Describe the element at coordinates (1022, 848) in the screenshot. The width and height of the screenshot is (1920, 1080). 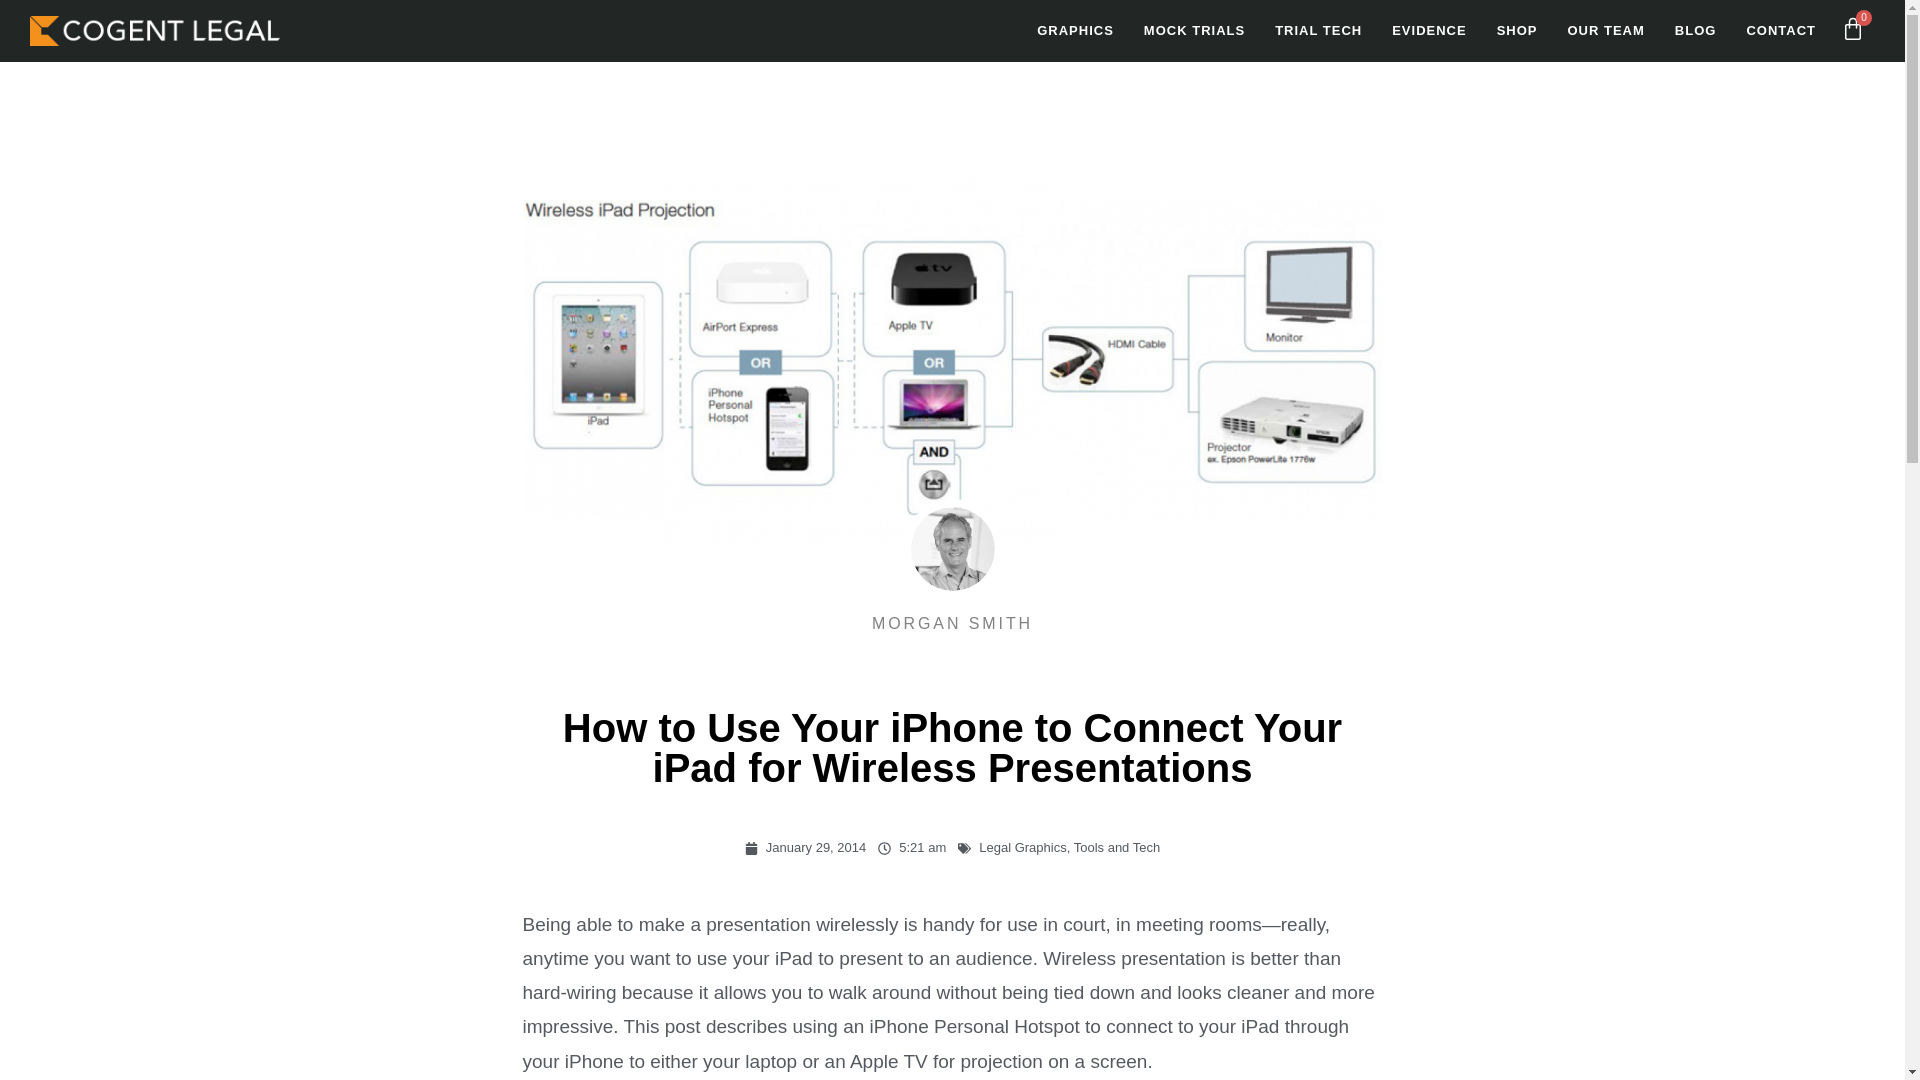
I see `Legal Graphics` at that location.